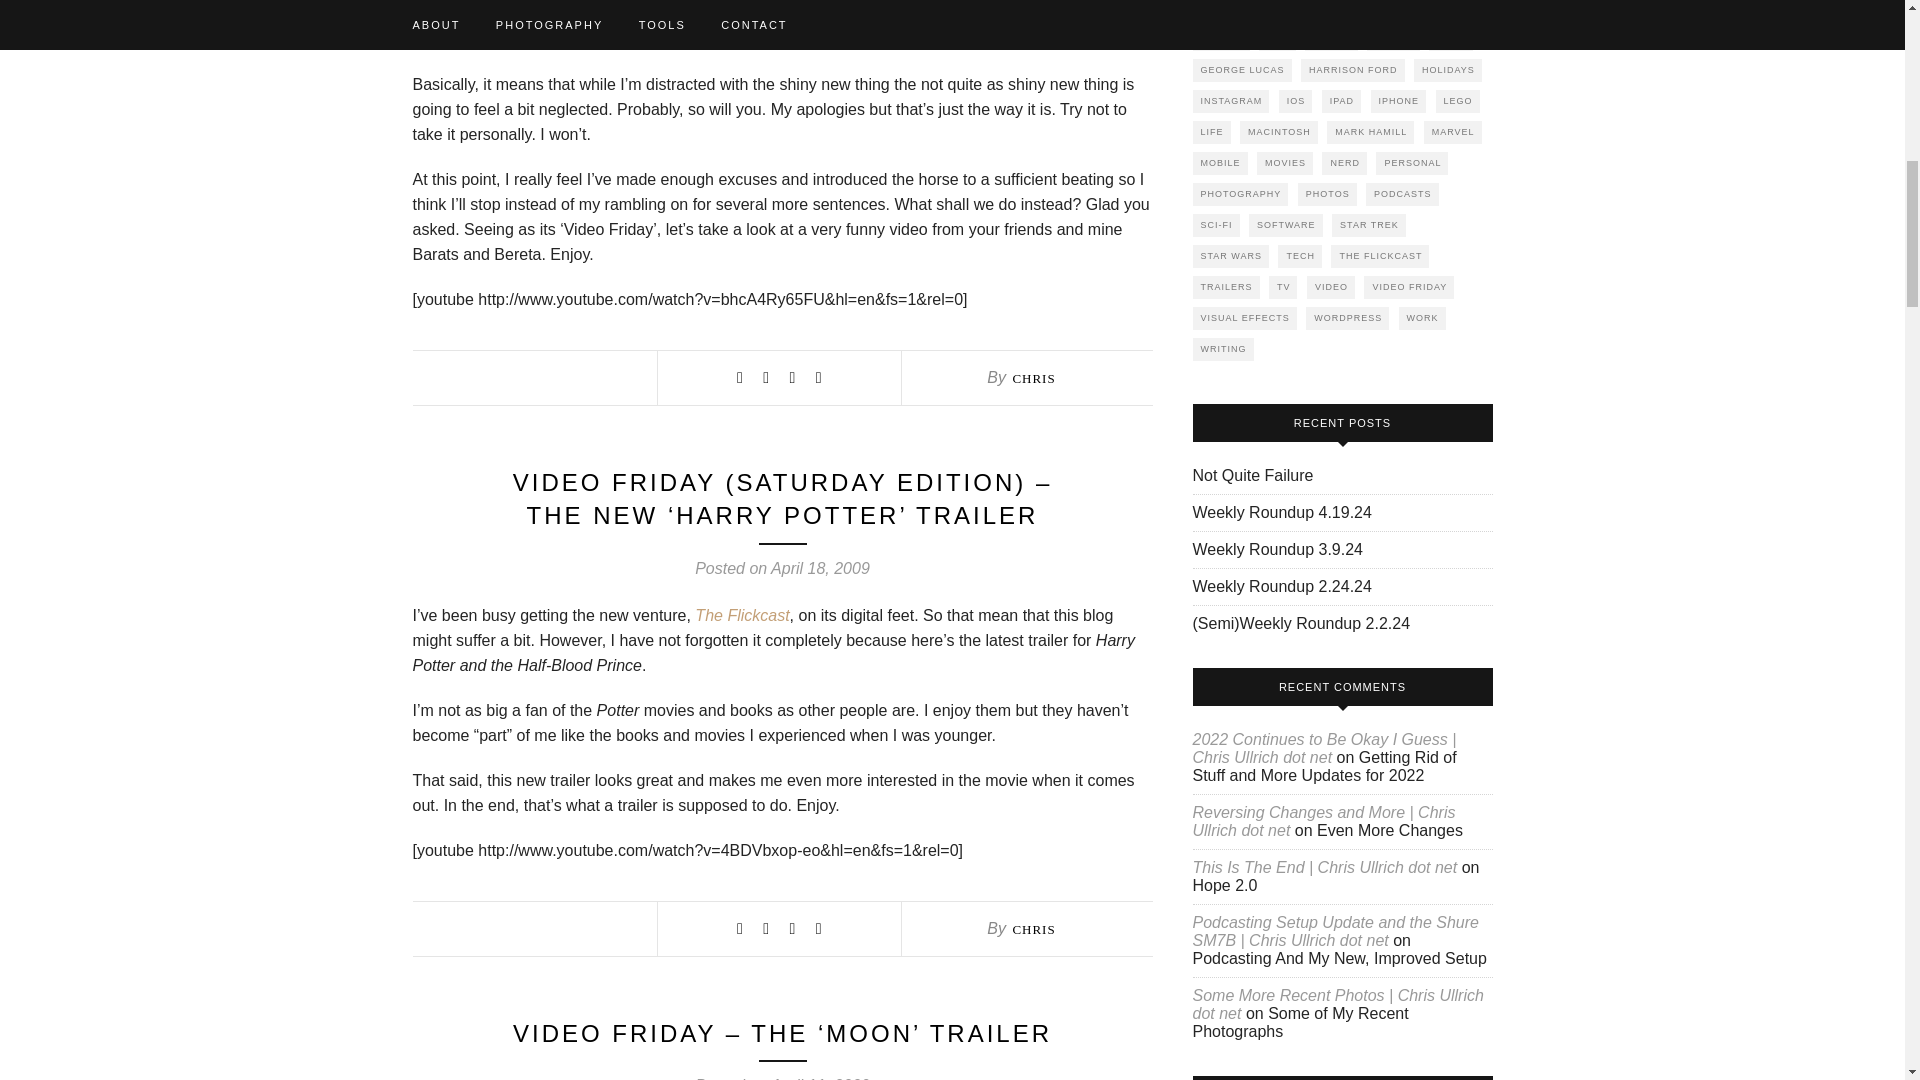 The image size is (1920, 1080). I want to click on CHRIS, so click(1032, 378).